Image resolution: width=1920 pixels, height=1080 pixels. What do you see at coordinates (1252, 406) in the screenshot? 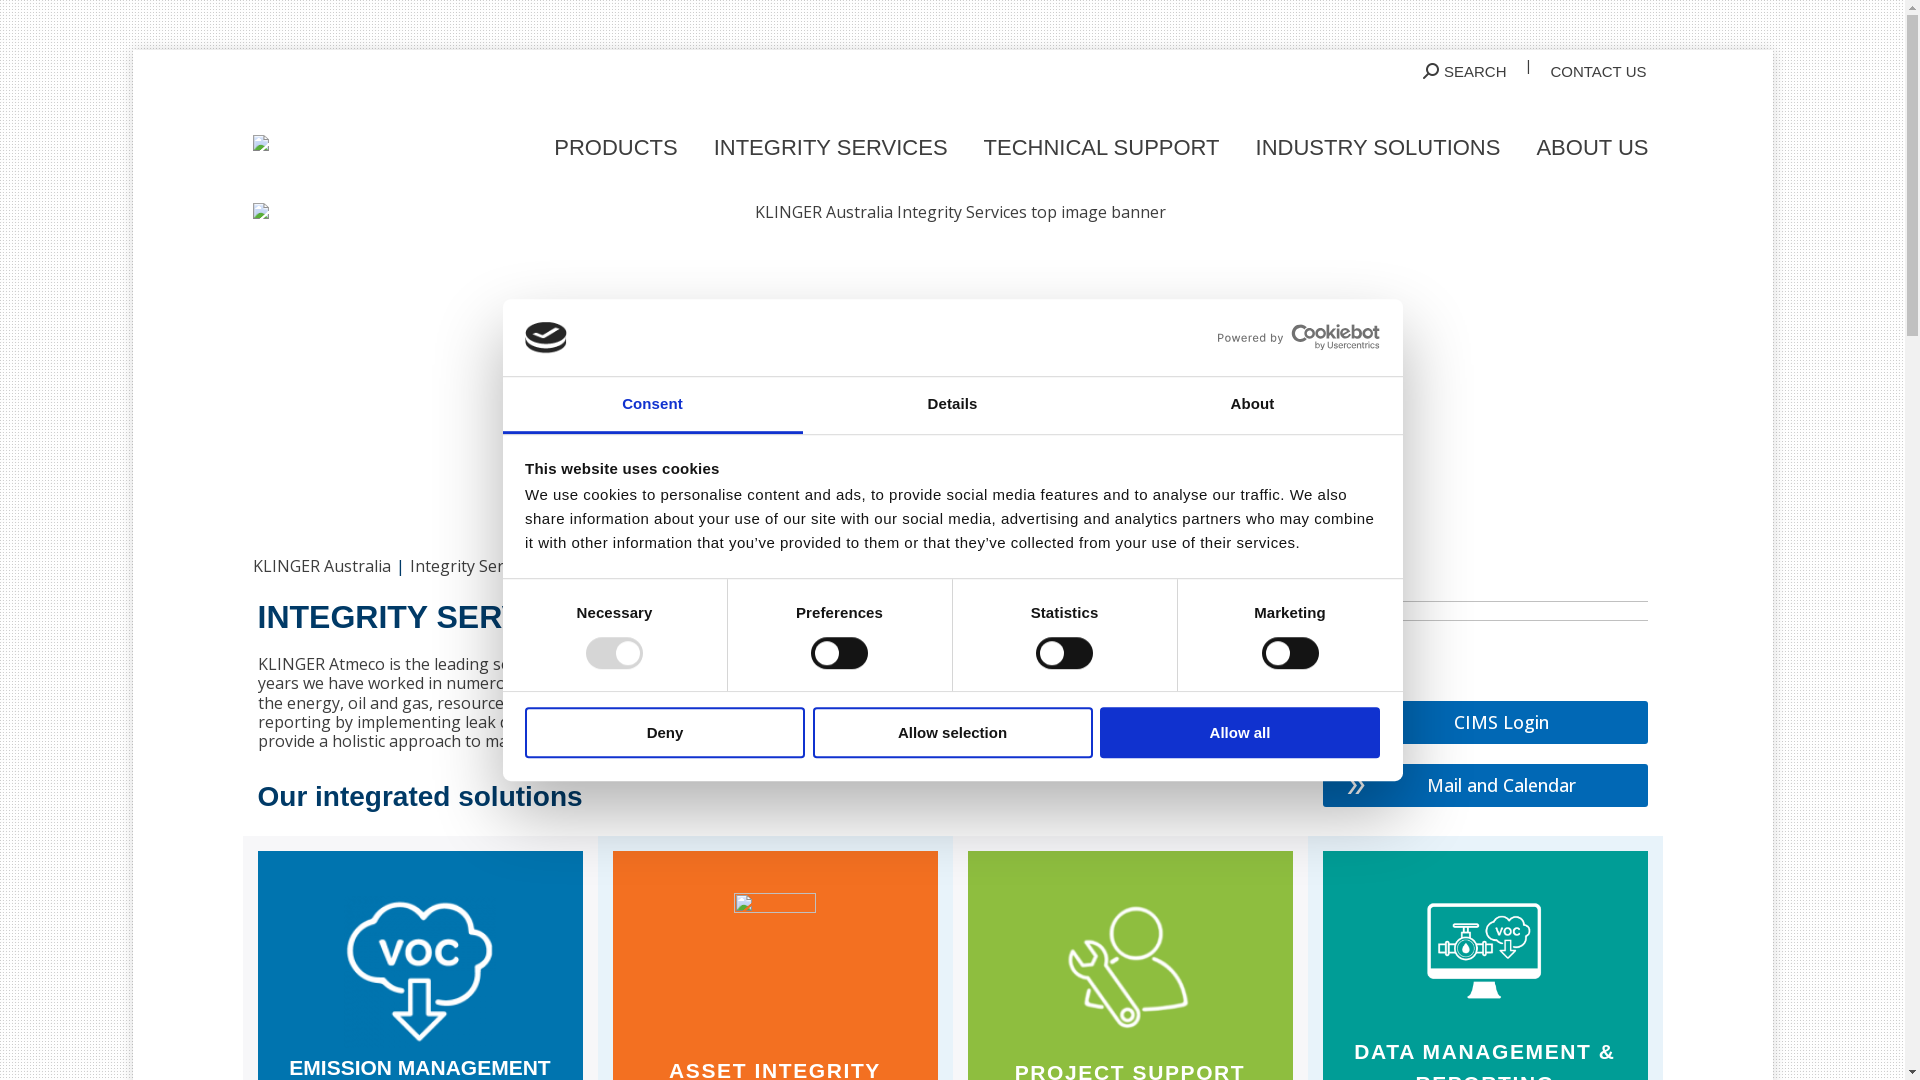
I see `About` at bounding box center [1252, 406].